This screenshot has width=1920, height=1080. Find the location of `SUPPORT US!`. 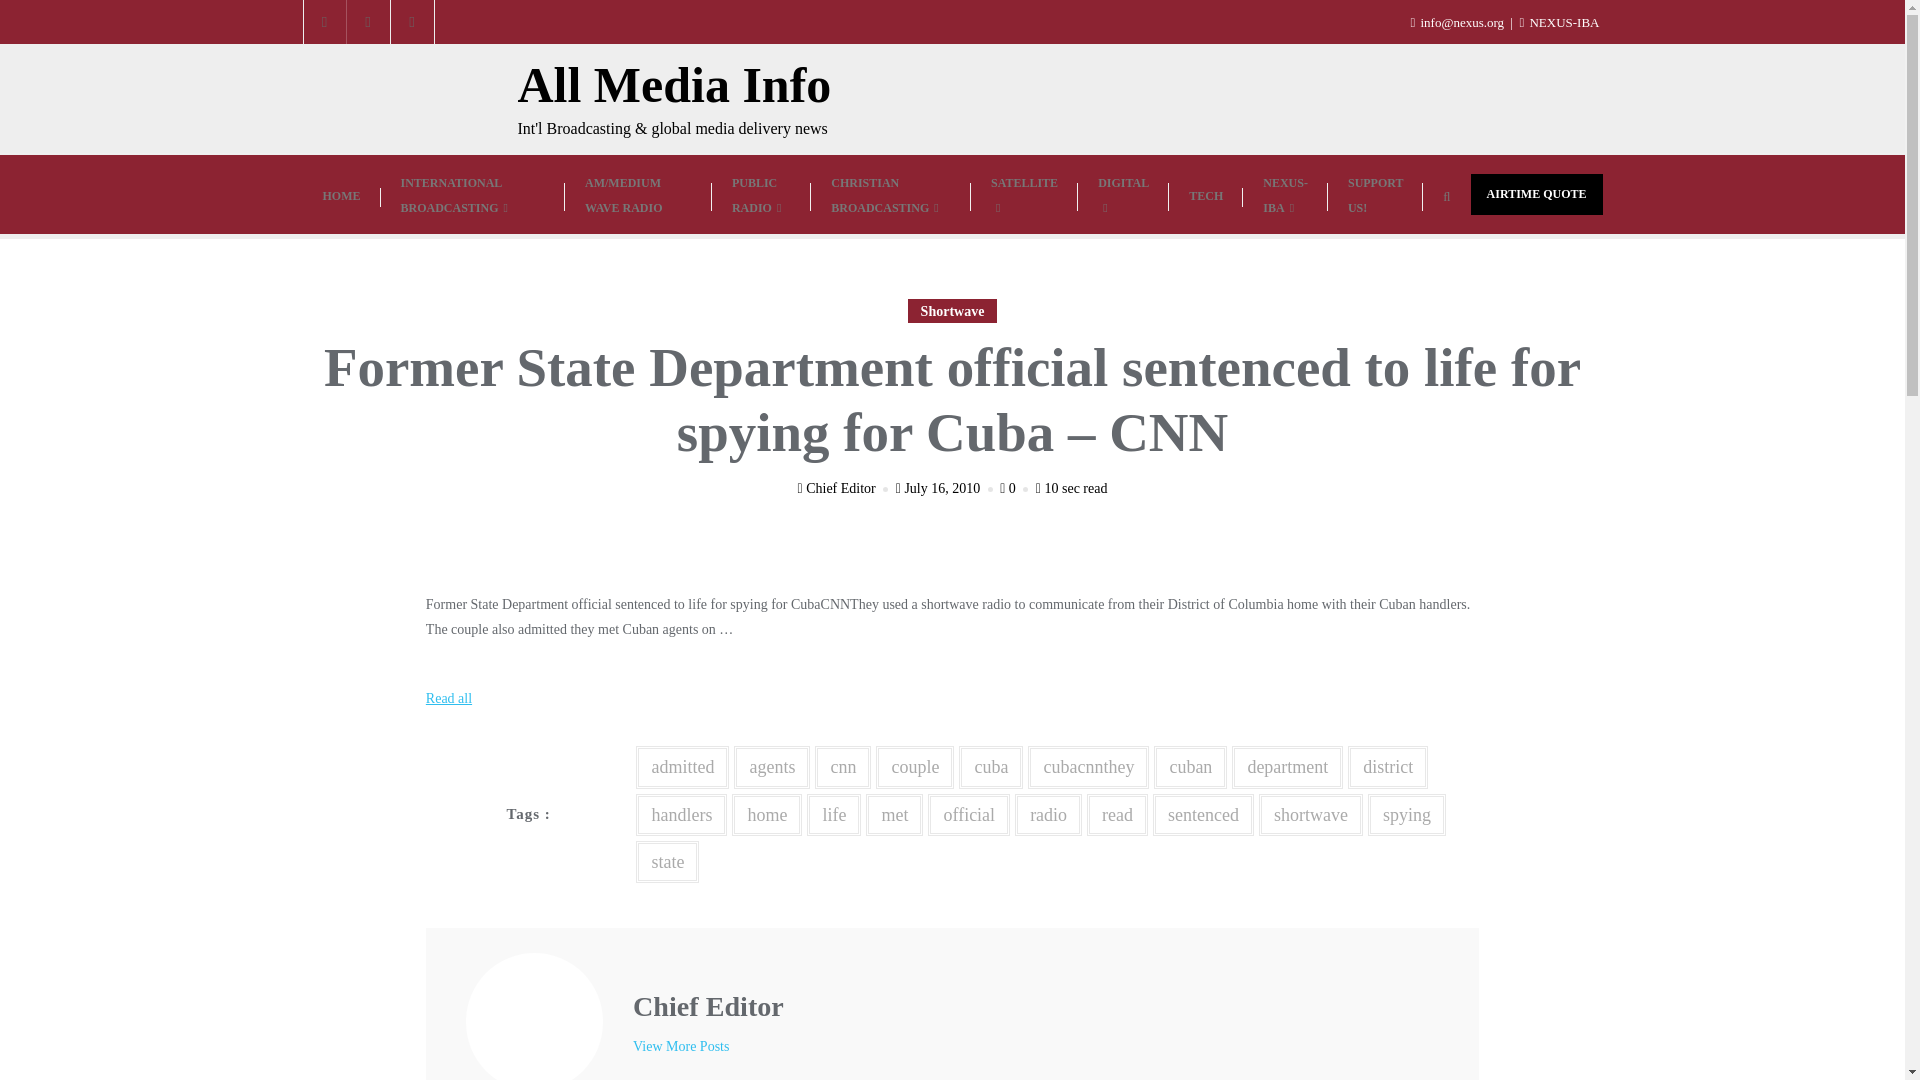

SUPPORT US! is located at coordinates (1375, 194).